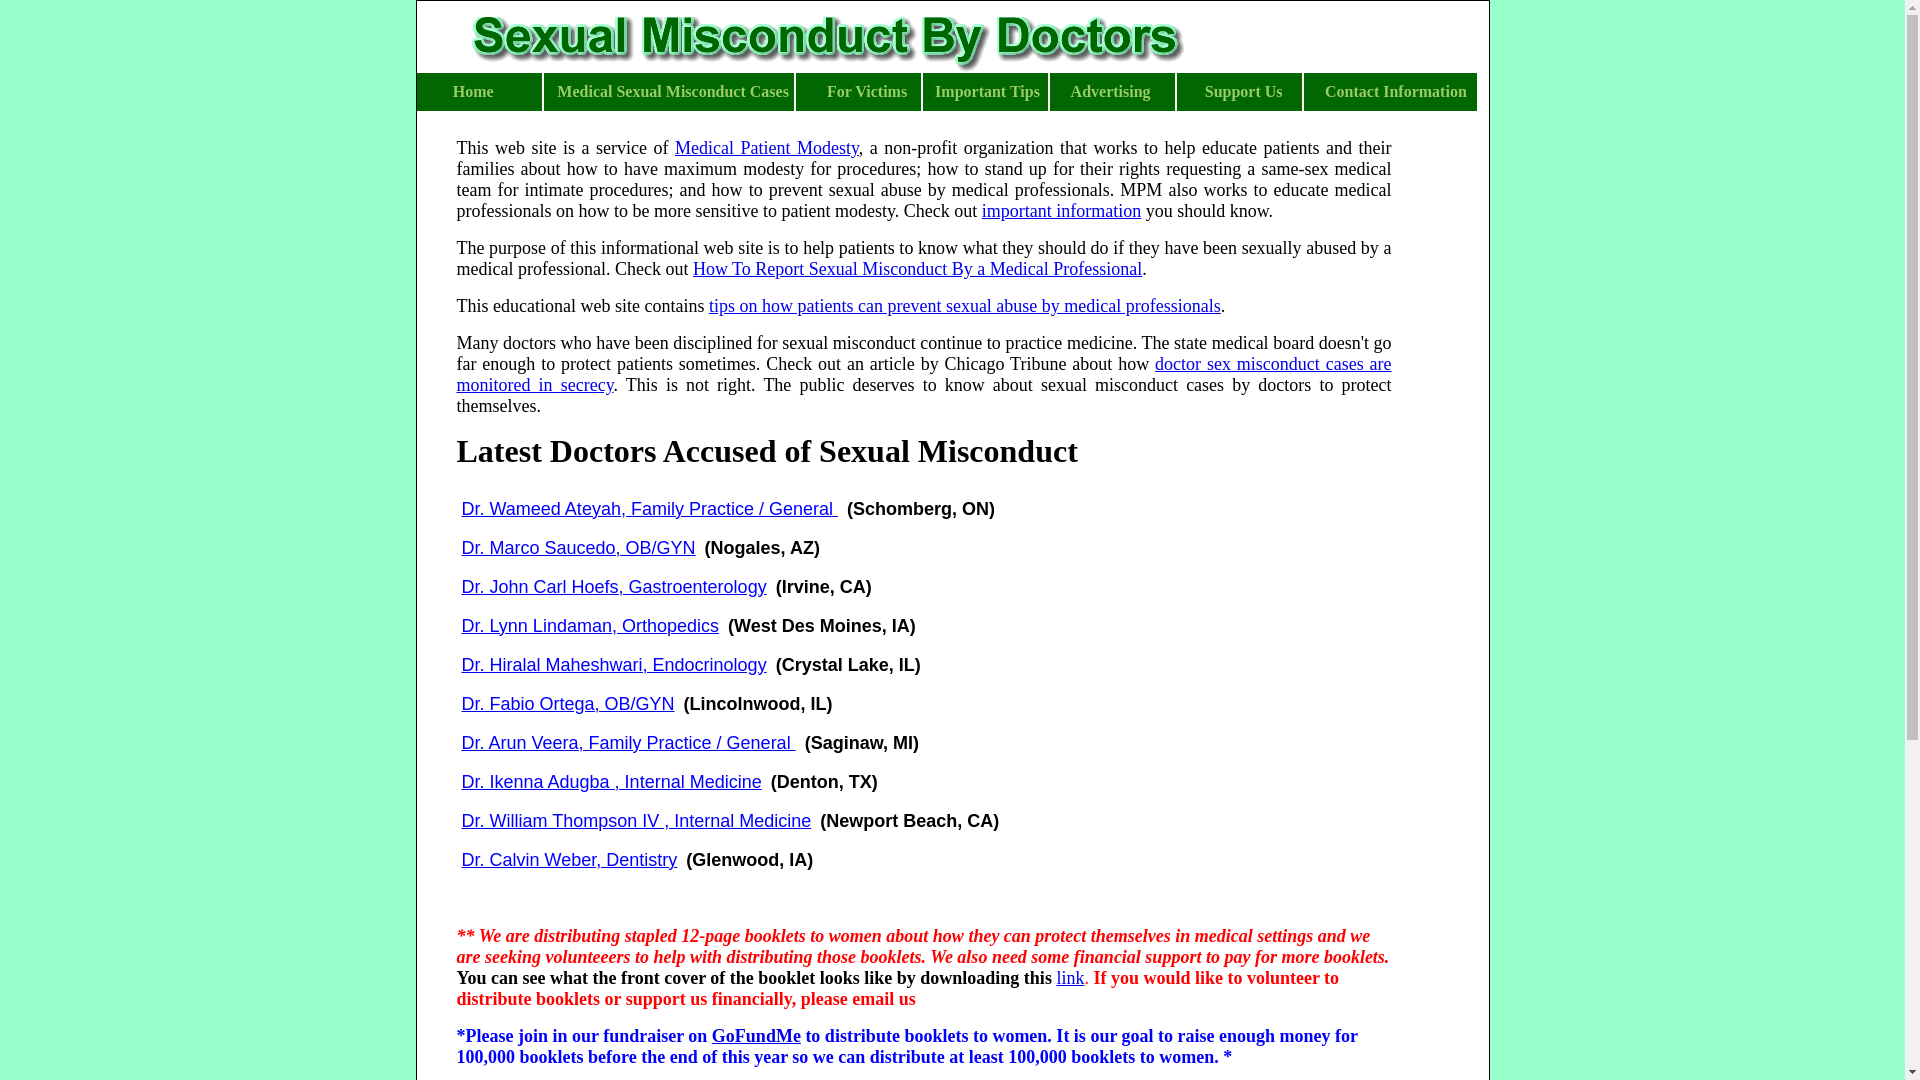 The width and height of the screenshot is (1920, 1080). I want to click on Home, so click(473, 93).